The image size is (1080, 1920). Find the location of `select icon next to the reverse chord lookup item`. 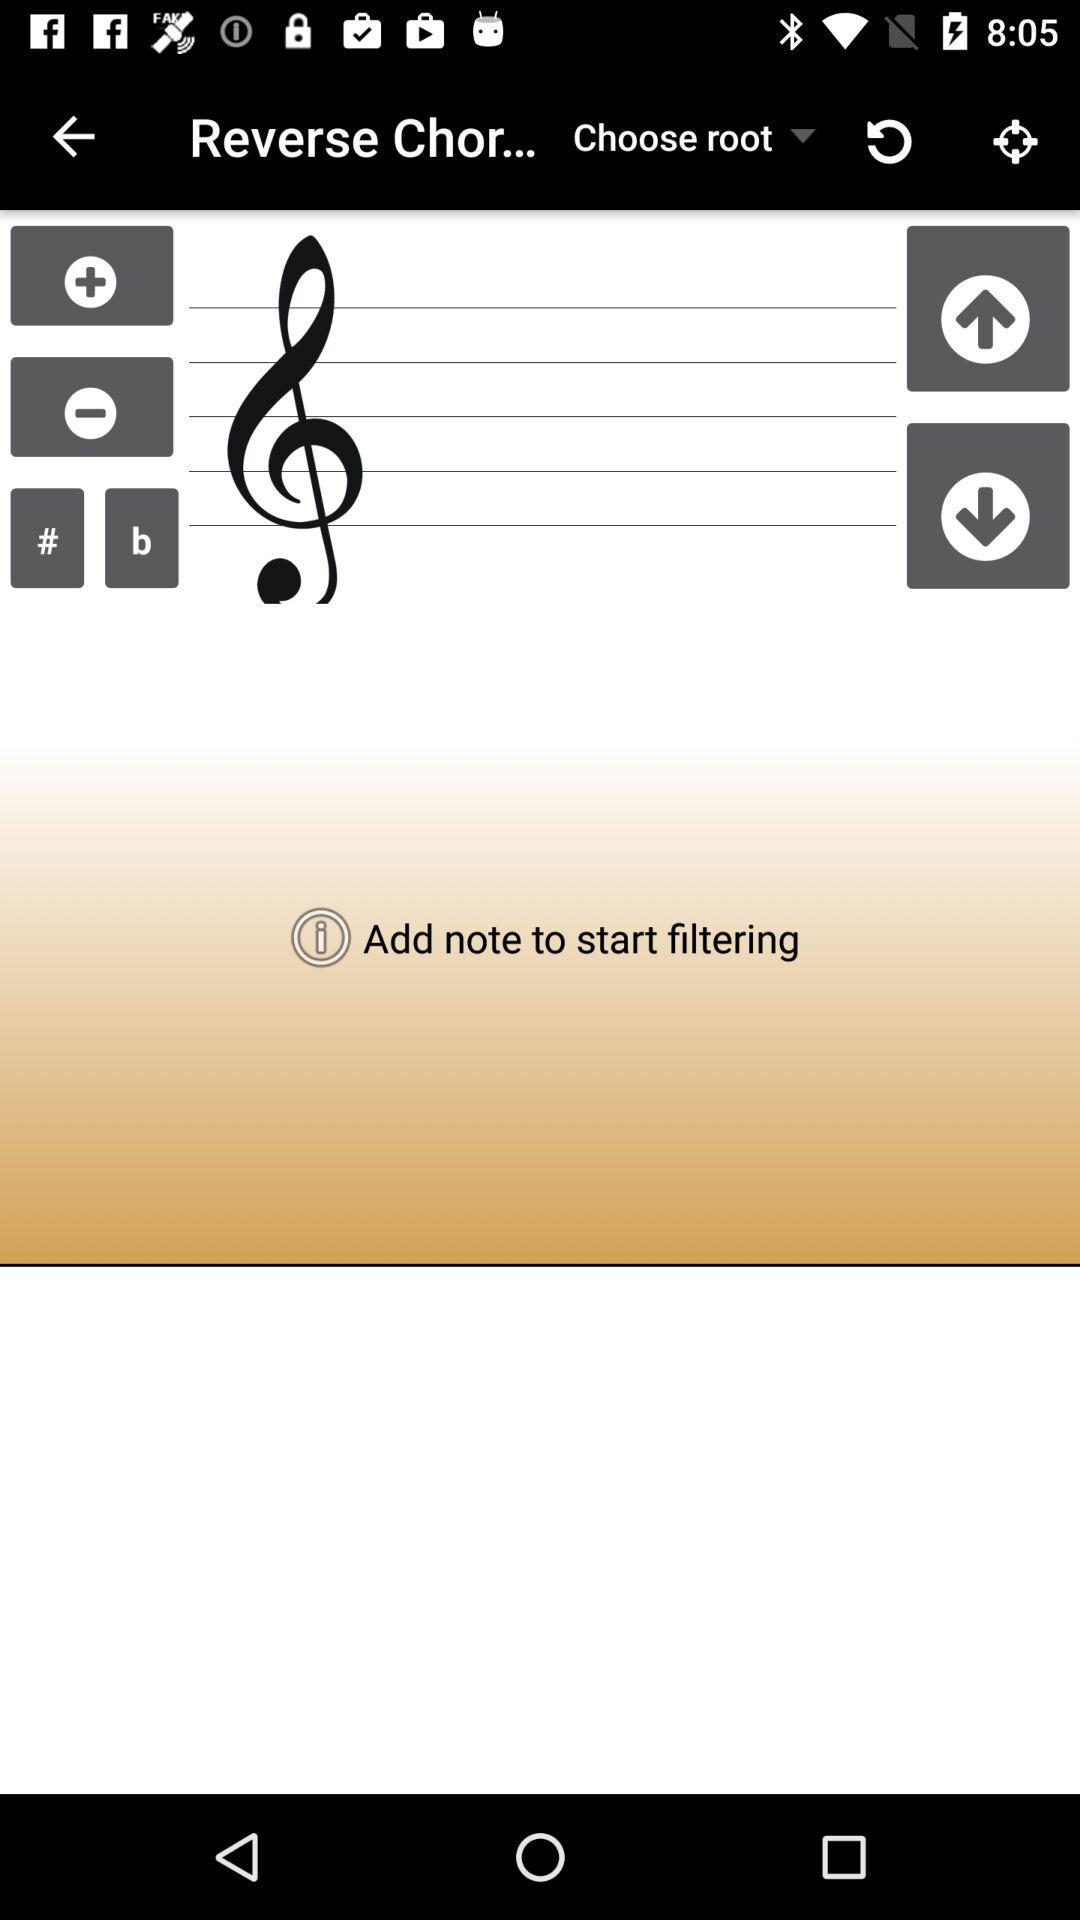

select icon next to the reverse chord lookup item is located at coordinates (672, 136).